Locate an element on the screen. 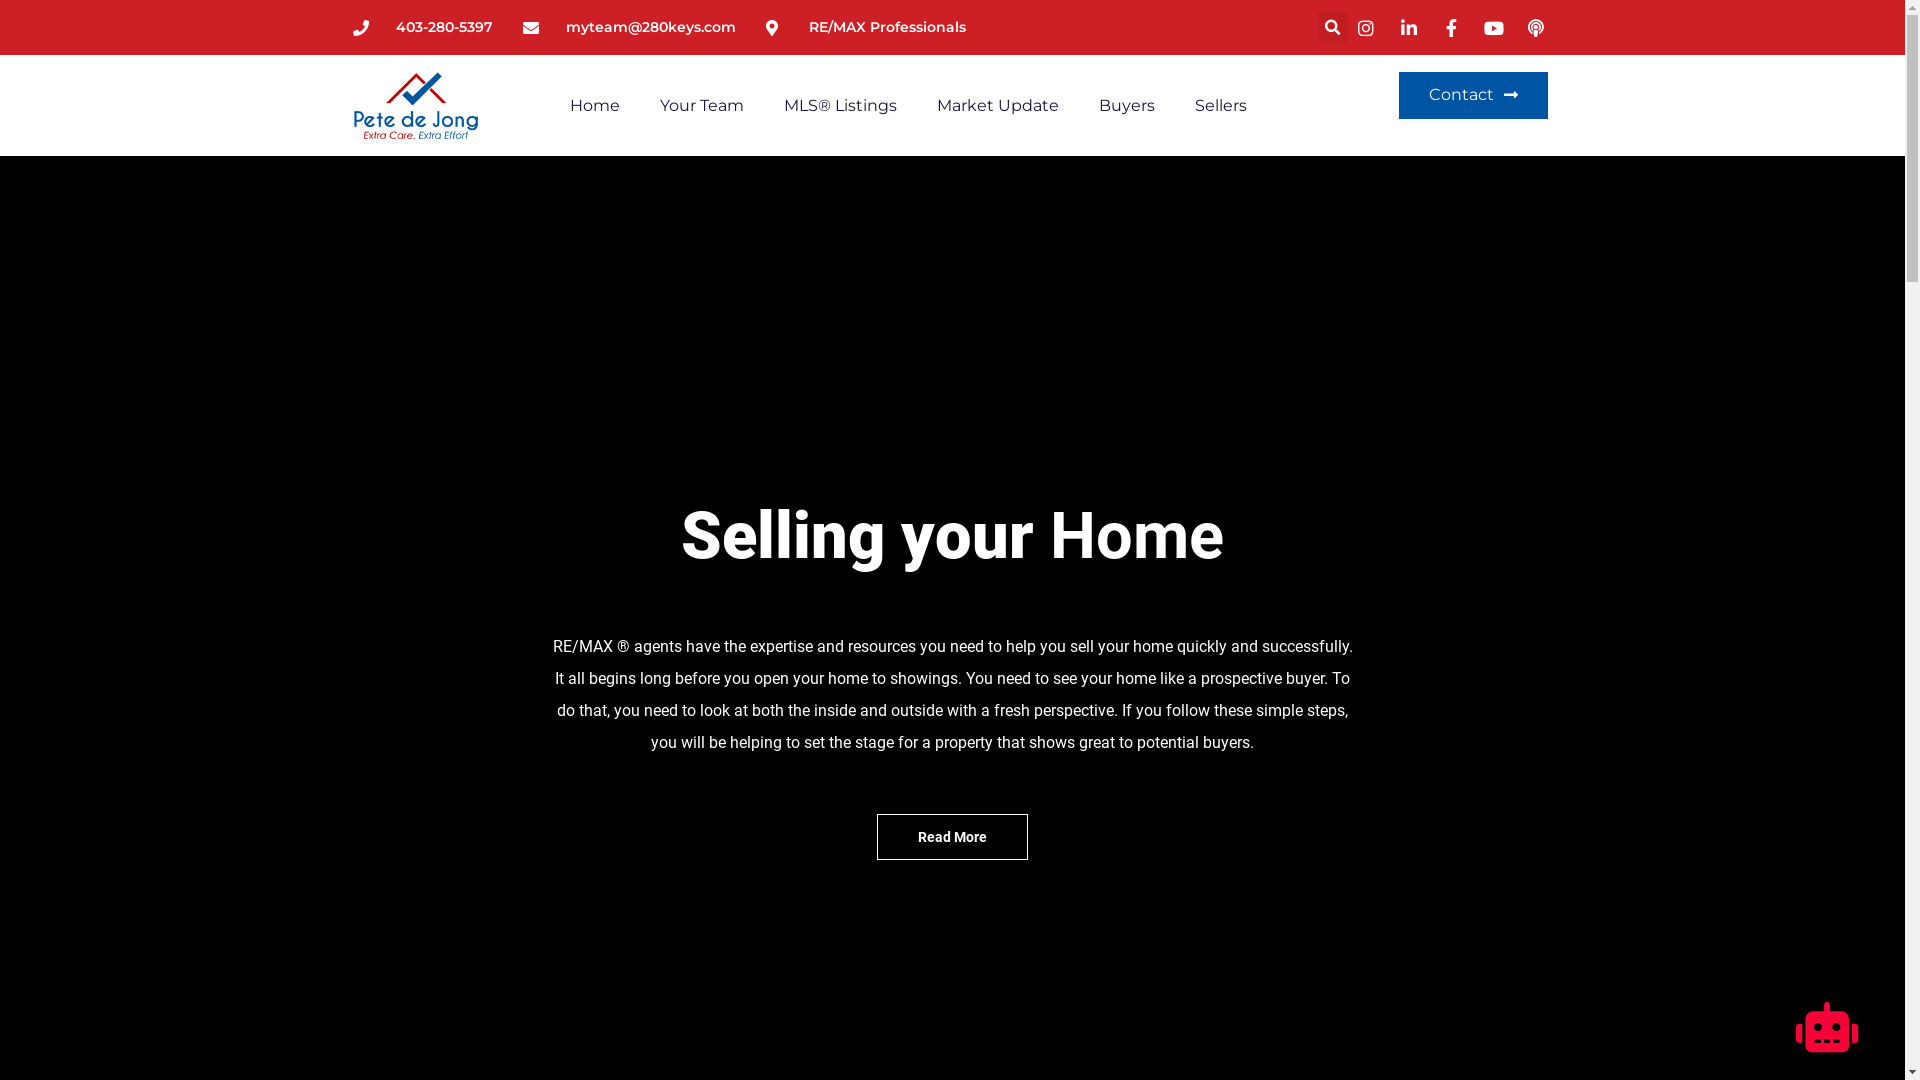 The image size is (1920, 1080). Read More is located at coordinates (952, 837).